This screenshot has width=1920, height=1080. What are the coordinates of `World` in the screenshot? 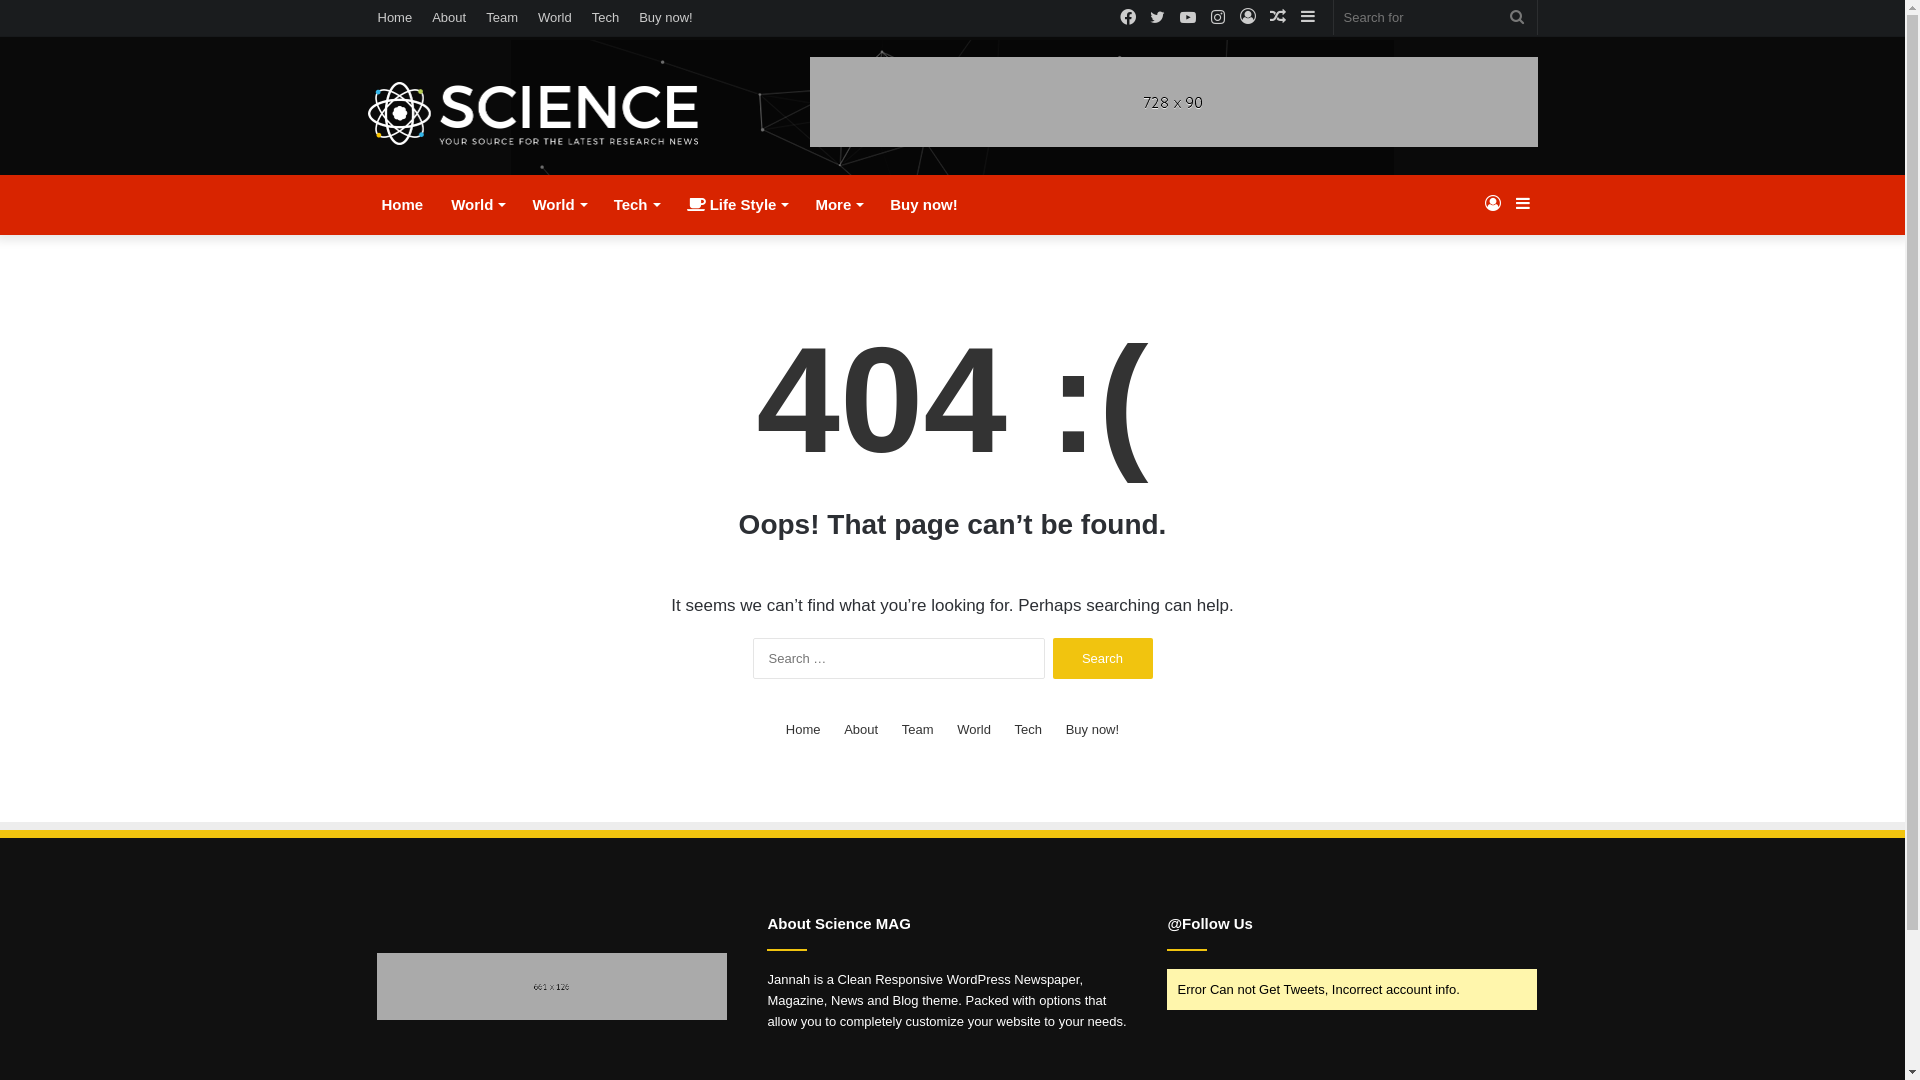 It's located at (478, 205).